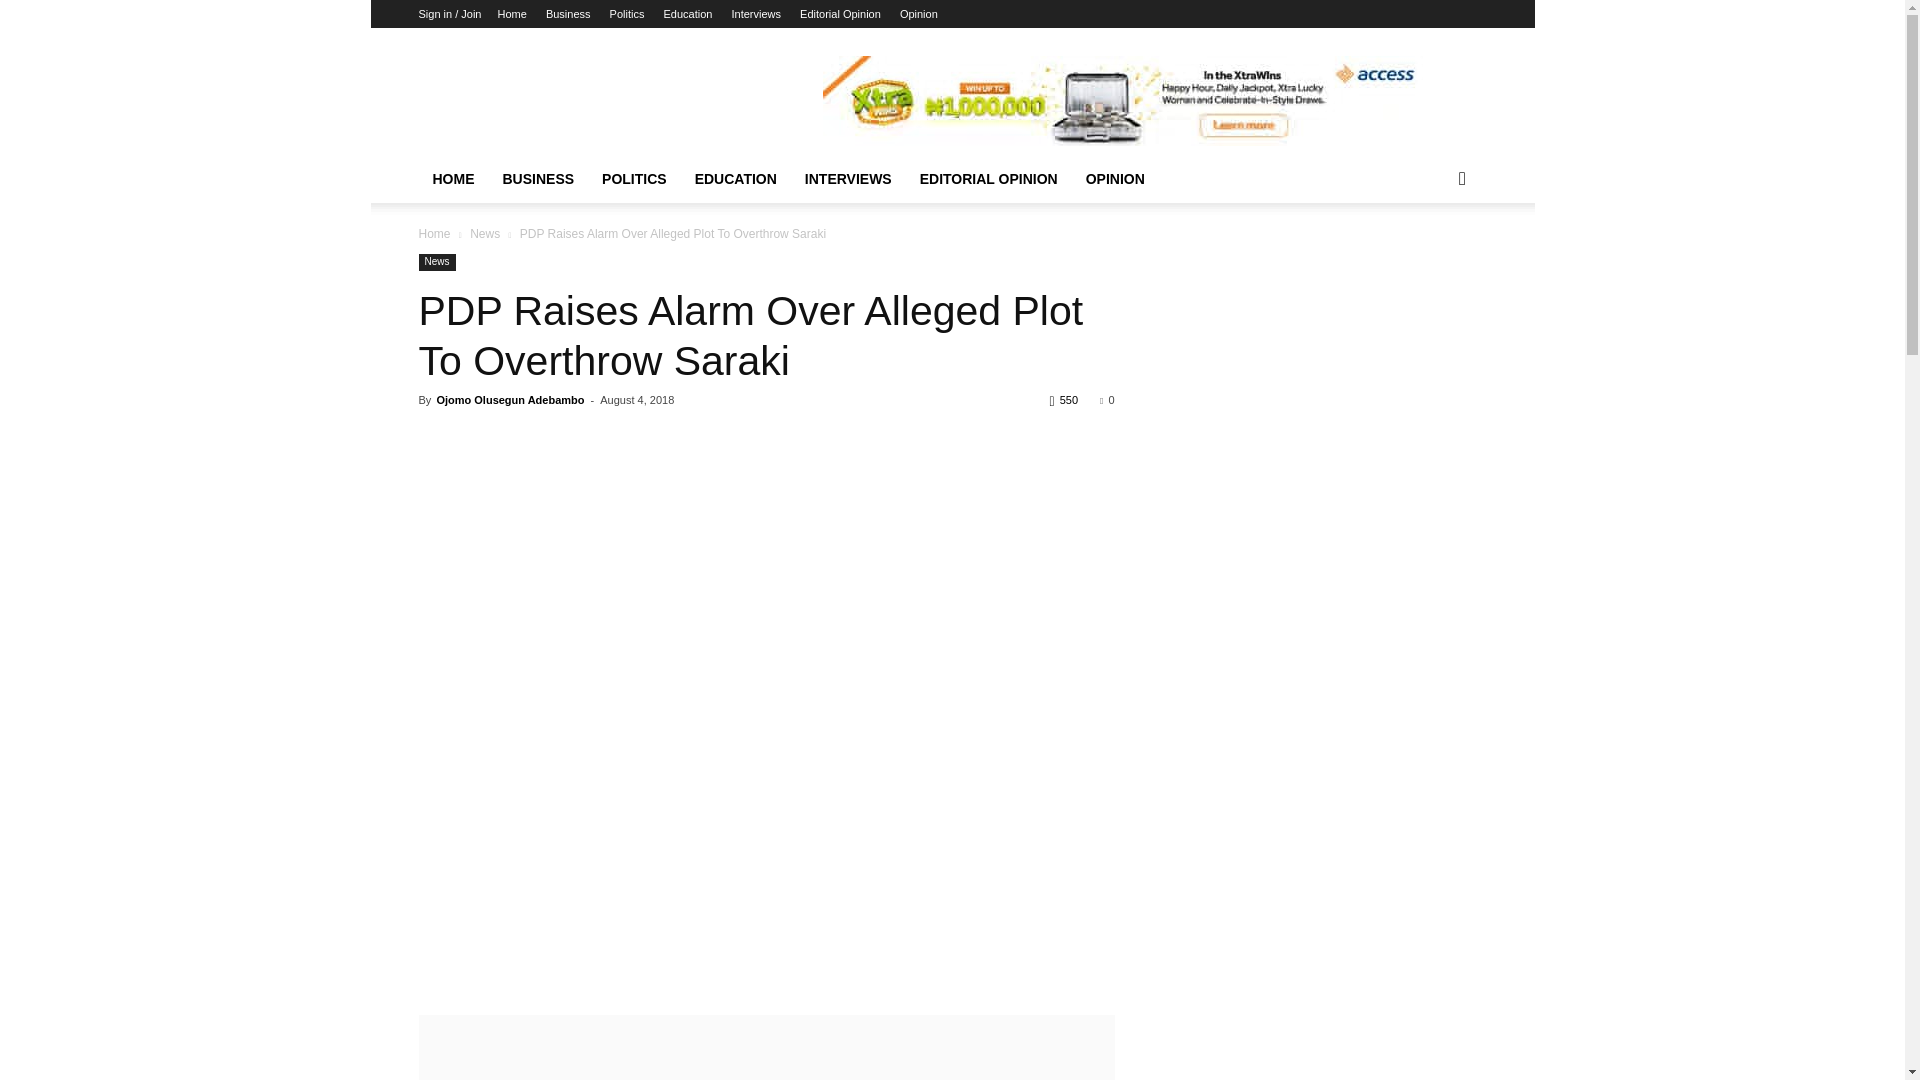 This screenshot has height=1080, width=1920. Describe the element at coordinates (988, 179) in the screenshot. I see `EDITORIAL OPINION` at that location.